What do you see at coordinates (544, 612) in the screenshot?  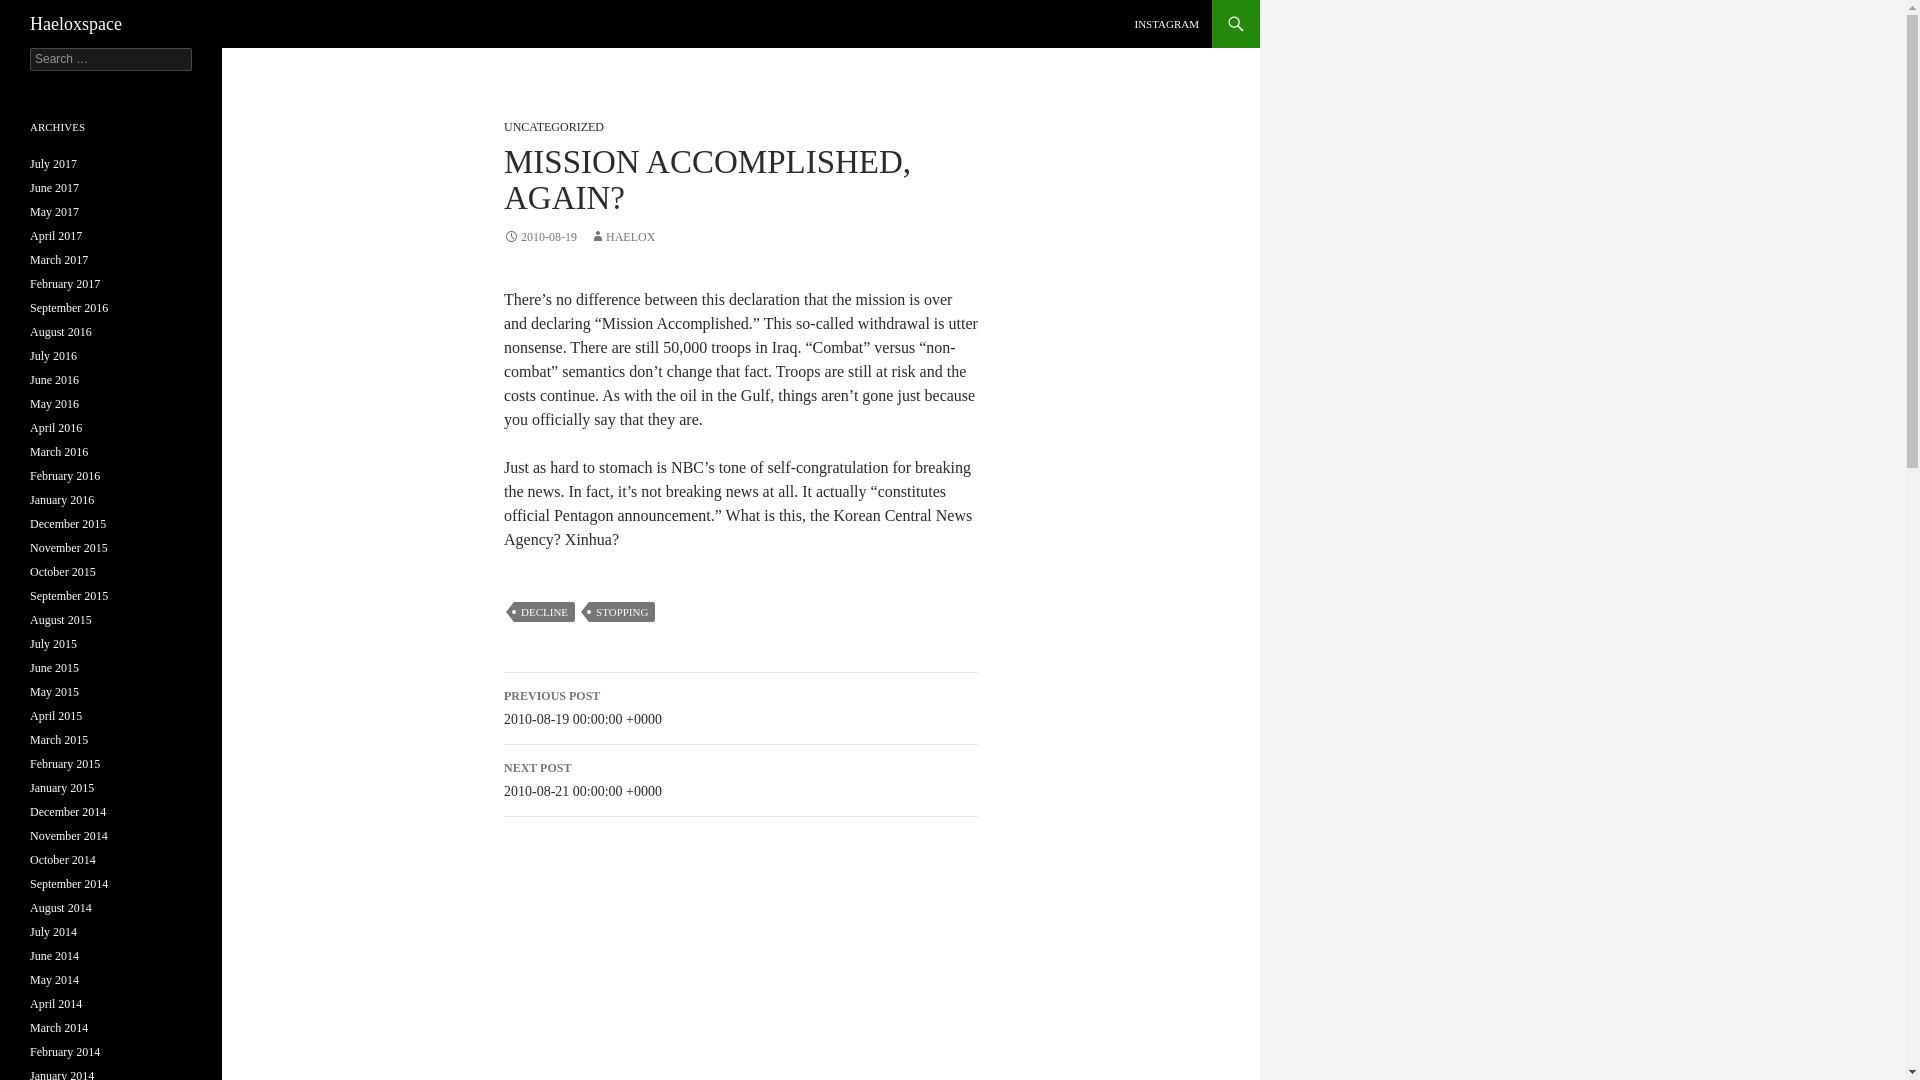 I see `DECLINE` at bounding box center [544, 612].